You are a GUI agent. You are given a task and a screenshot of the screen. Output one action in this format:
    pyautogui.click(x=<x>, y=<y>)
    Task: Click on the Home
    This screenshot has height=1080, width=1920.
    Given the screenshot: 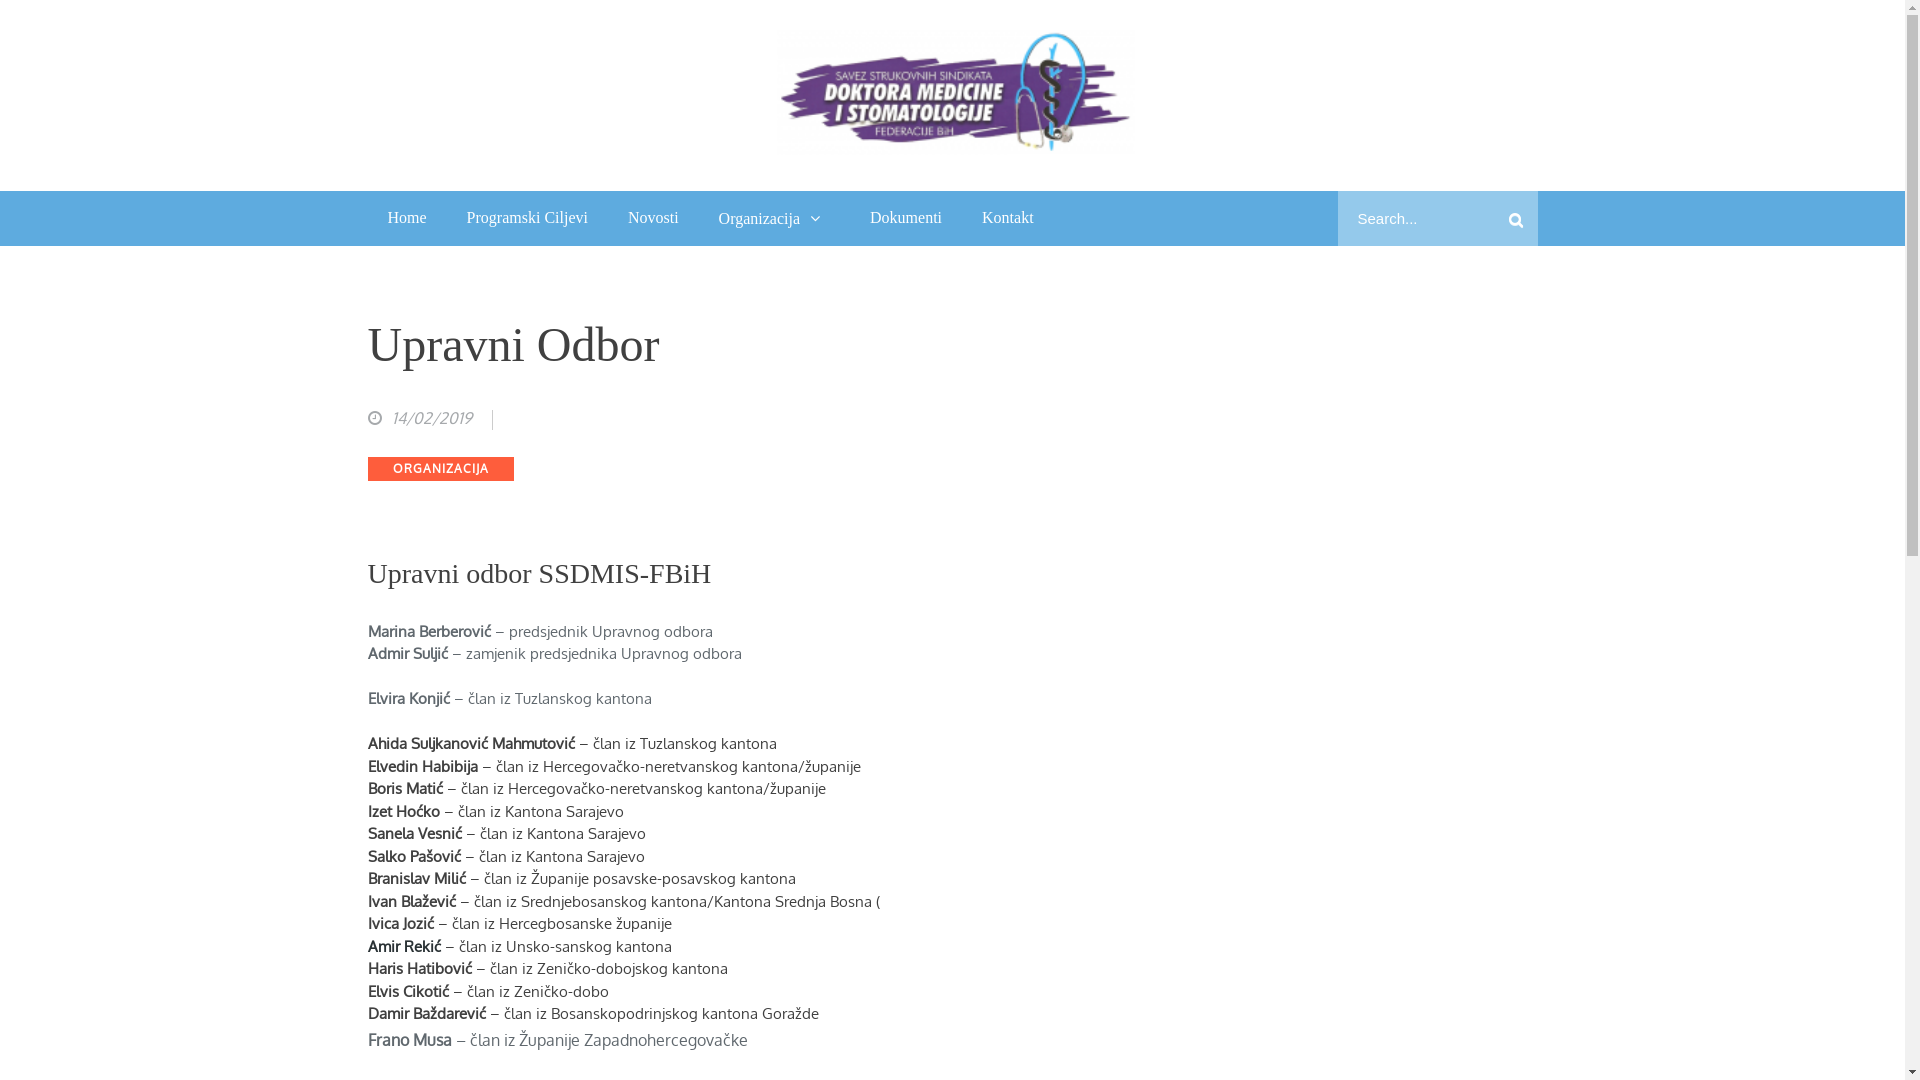 What is the action you would take?
    pyautogui.click(x=408, y=218)
    